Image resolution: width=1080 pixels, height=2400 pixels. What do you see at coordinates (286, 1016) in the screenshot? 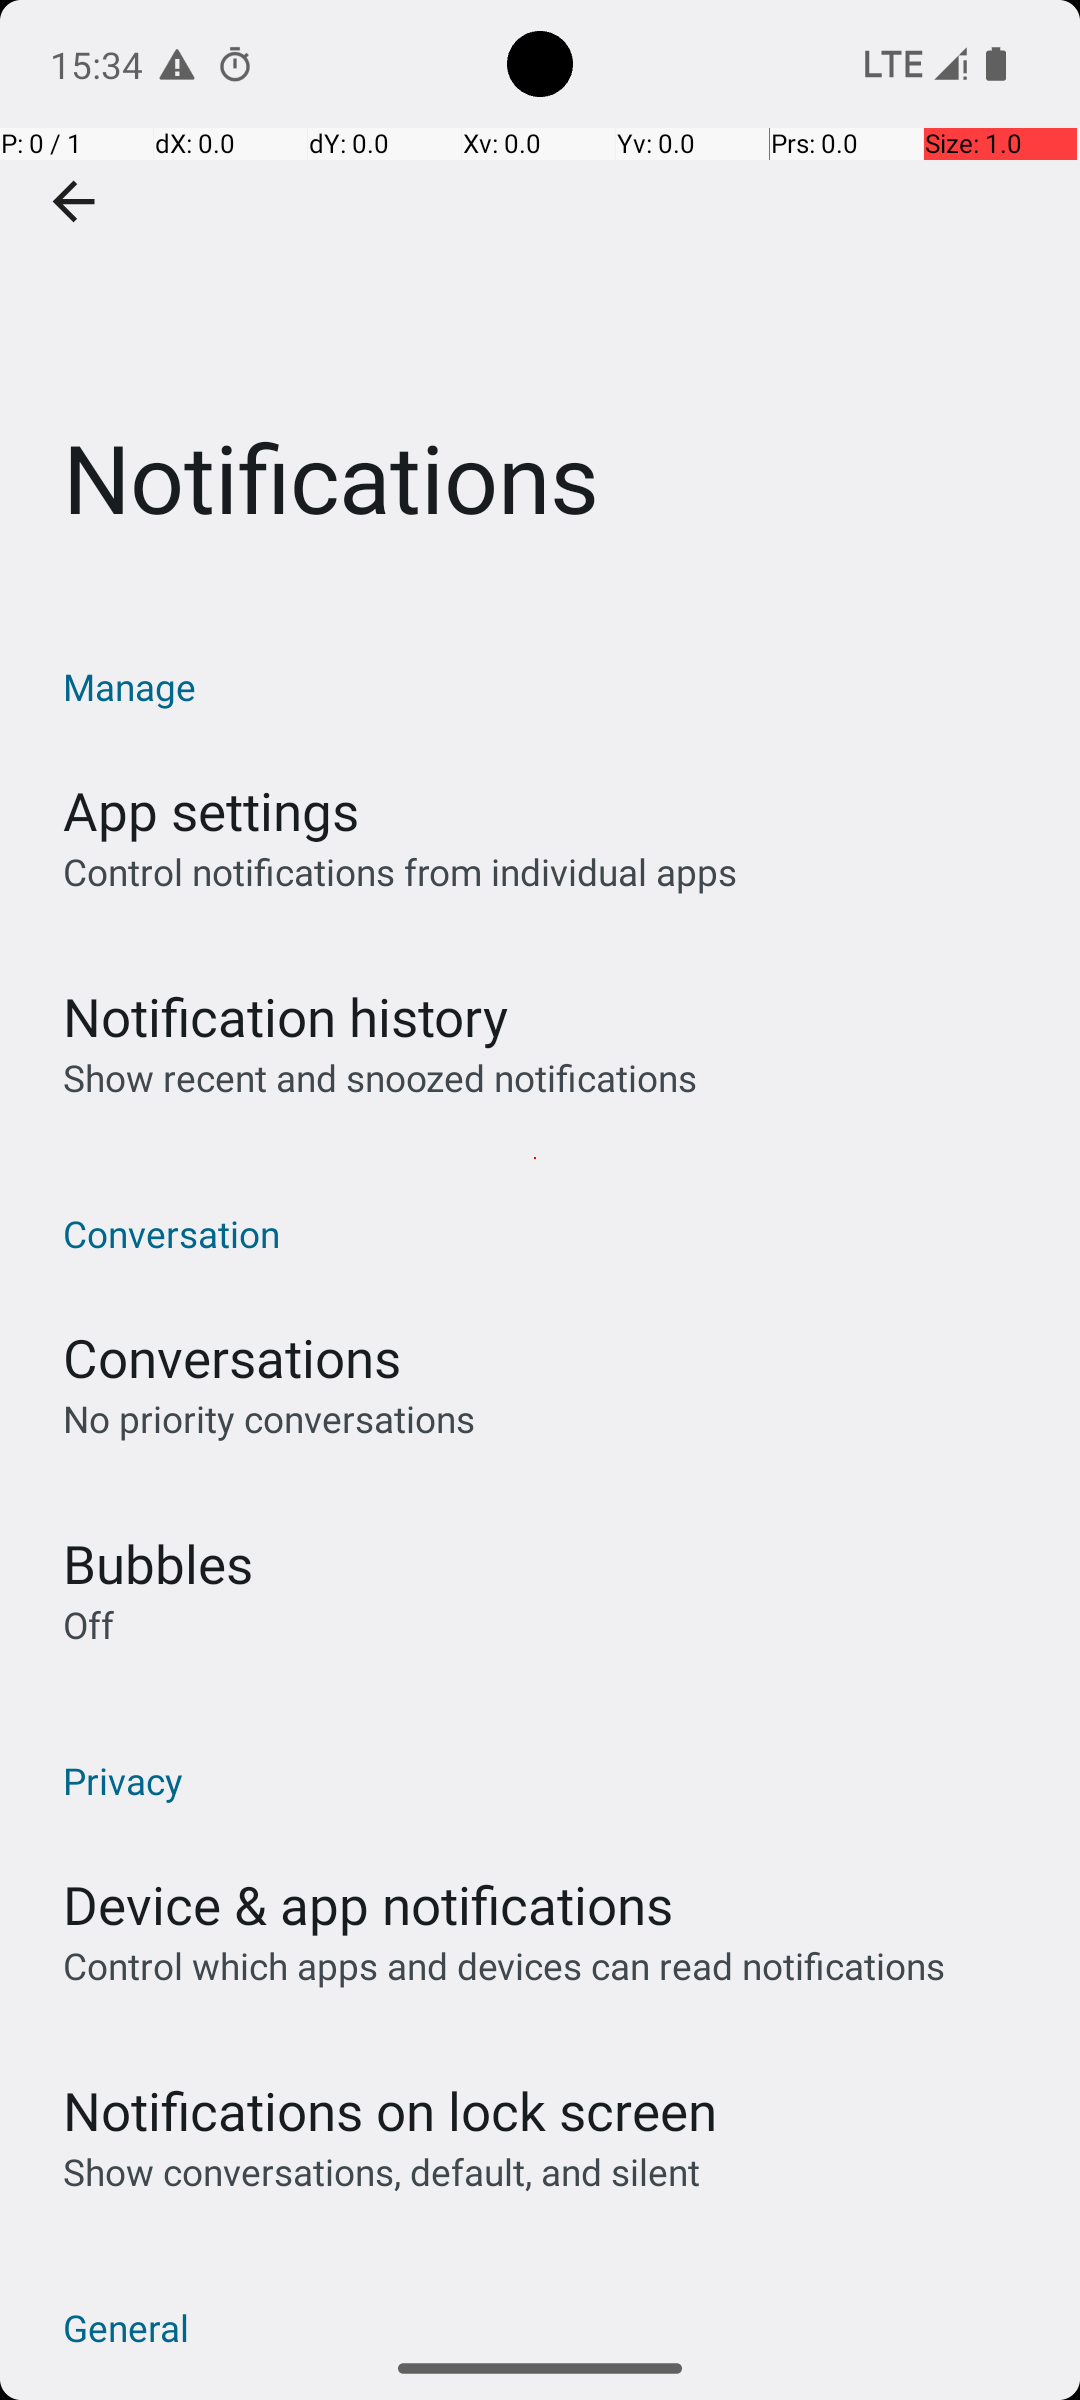
I see `Notification history` at bounding box center [286, 1016].